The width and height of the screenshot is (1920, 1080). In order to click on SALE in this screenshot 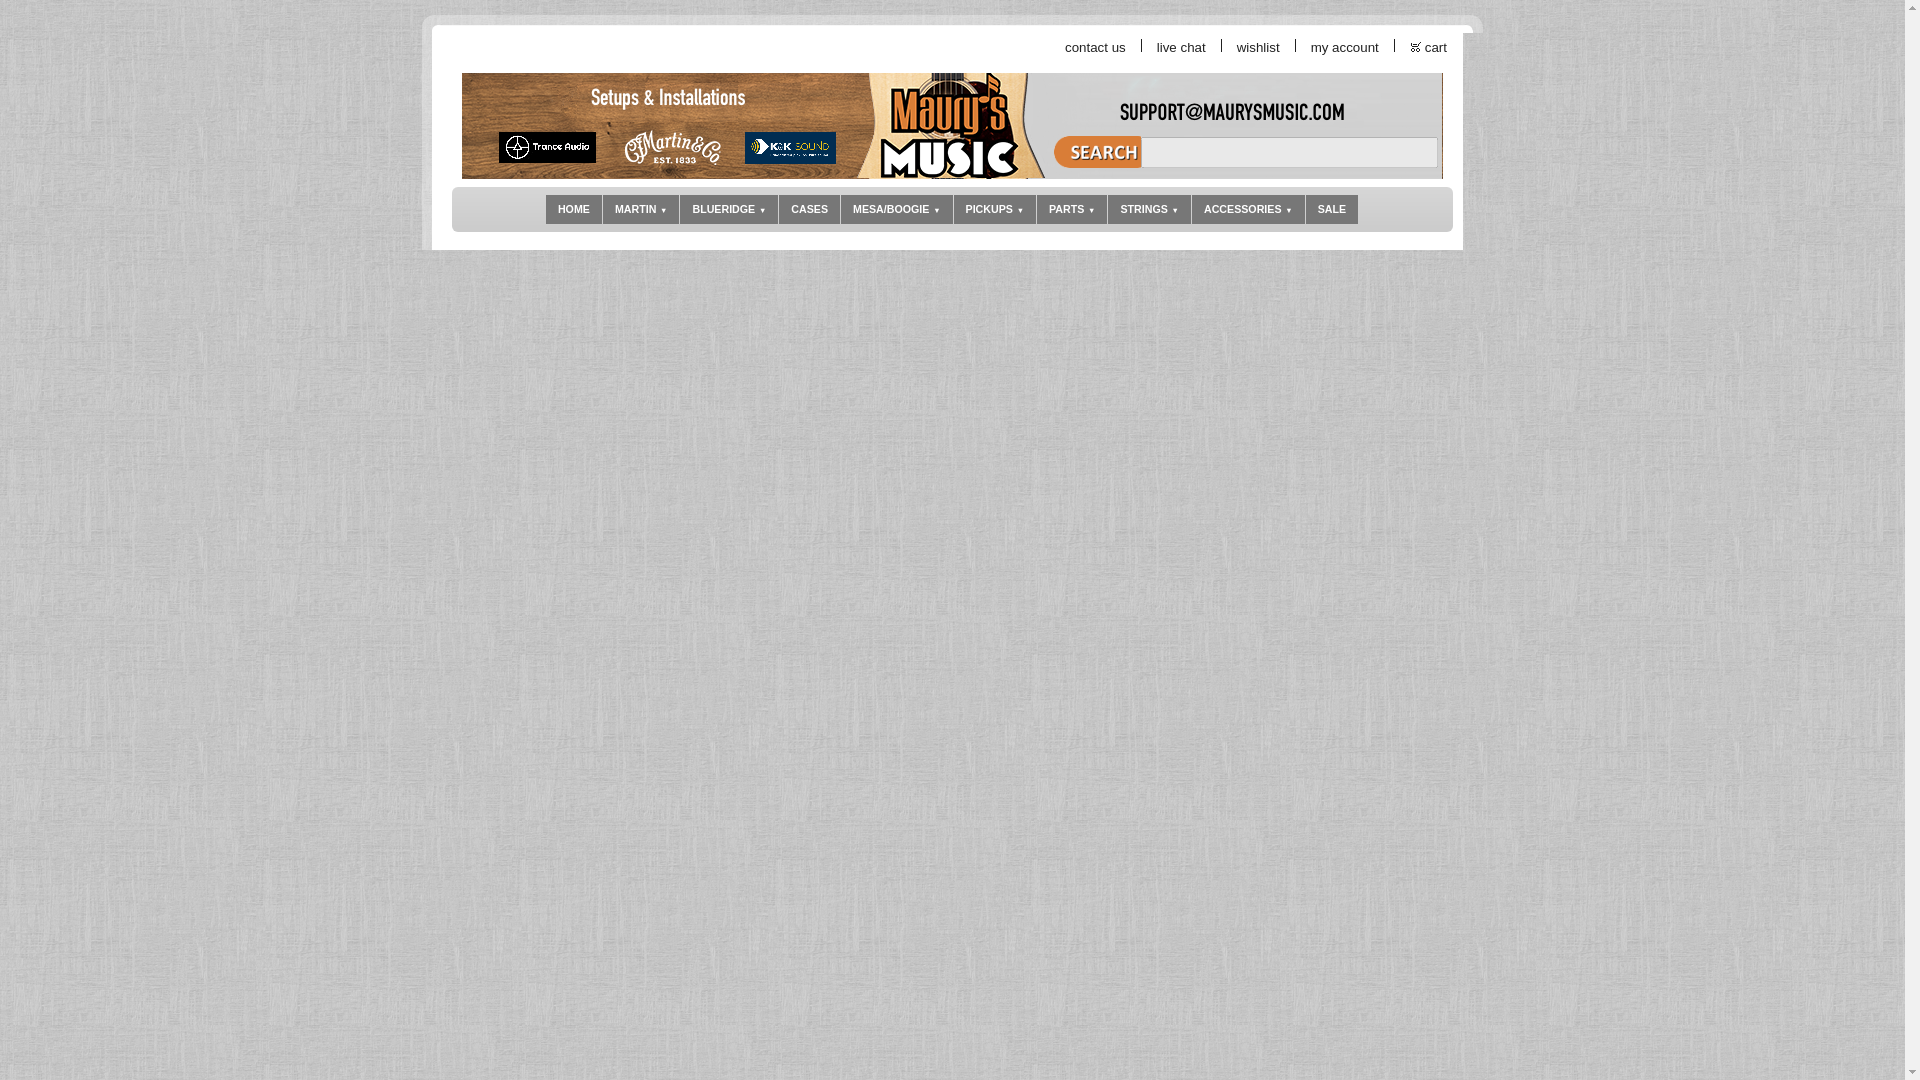, I will do `click(1331, 209)`.